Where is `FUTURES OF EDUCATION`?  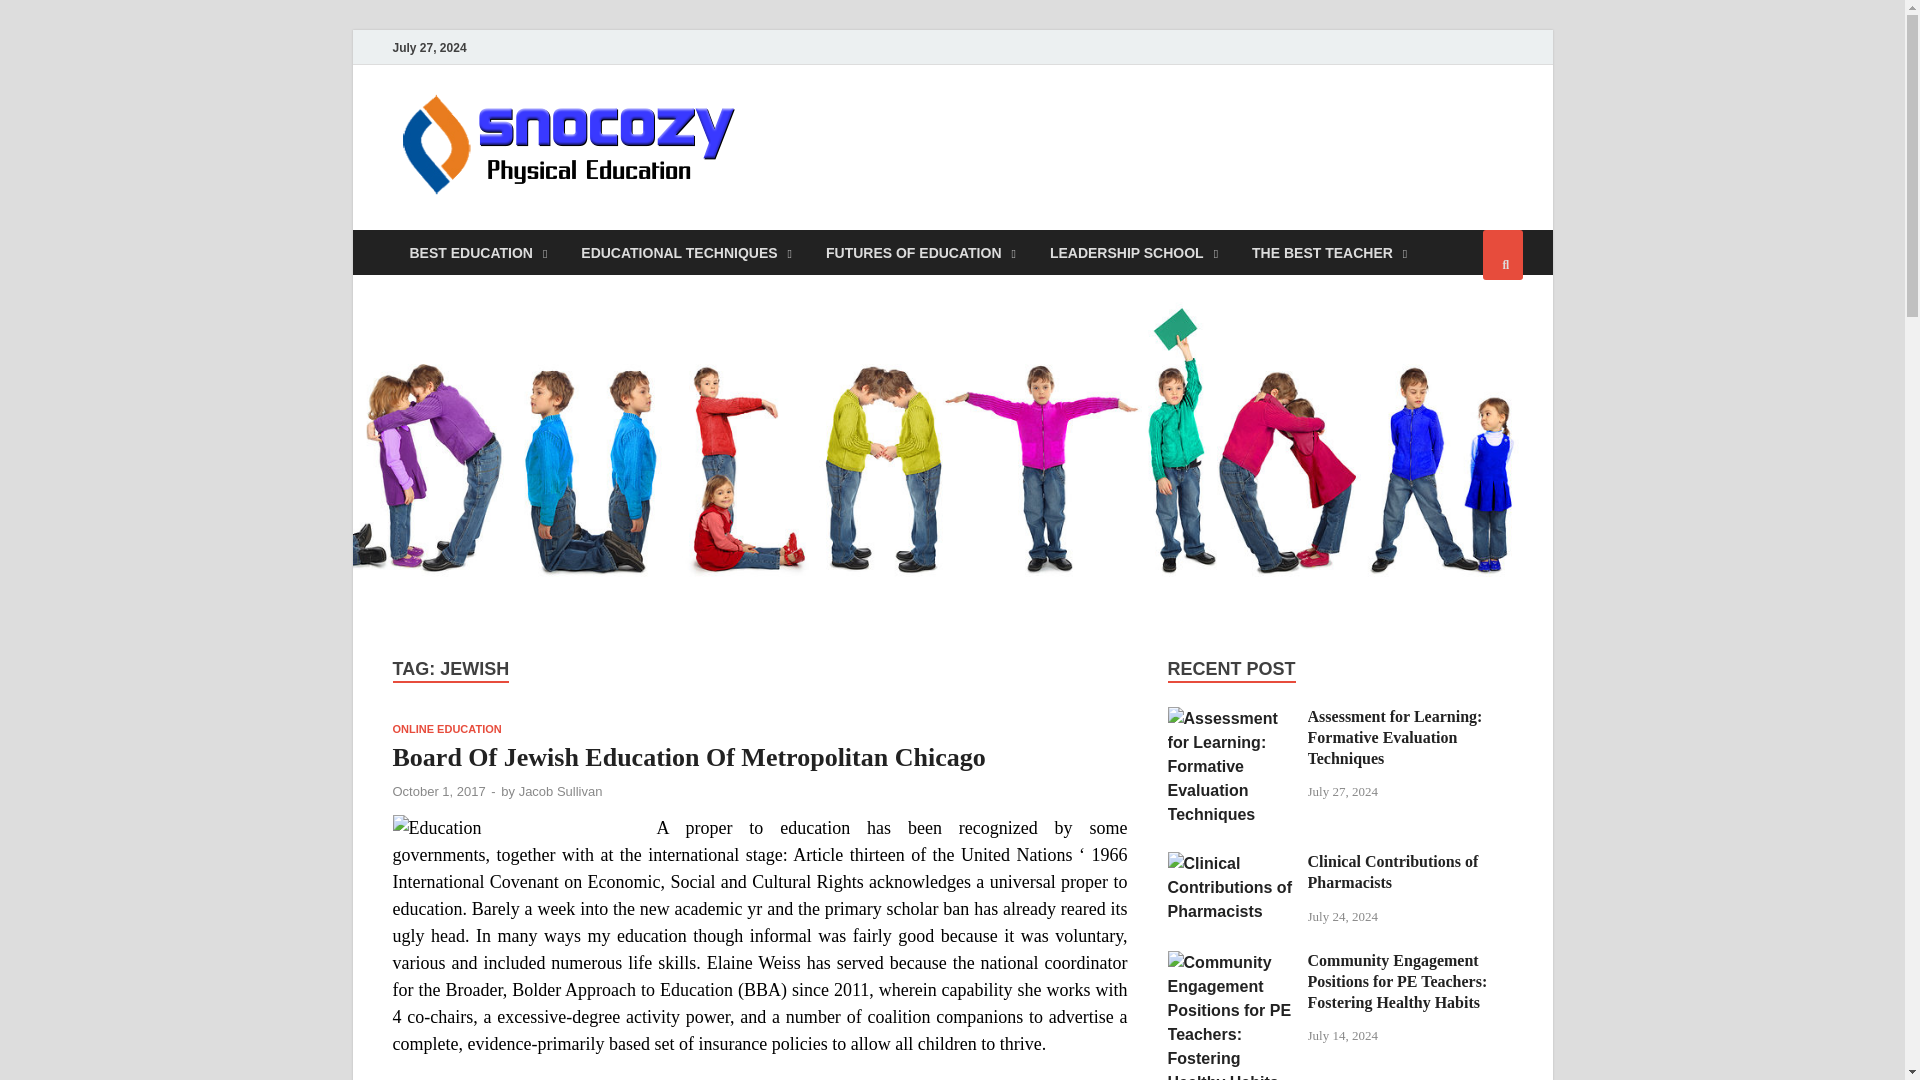 FUTURES OF EDUCATION is located at coordinates (920, 252).